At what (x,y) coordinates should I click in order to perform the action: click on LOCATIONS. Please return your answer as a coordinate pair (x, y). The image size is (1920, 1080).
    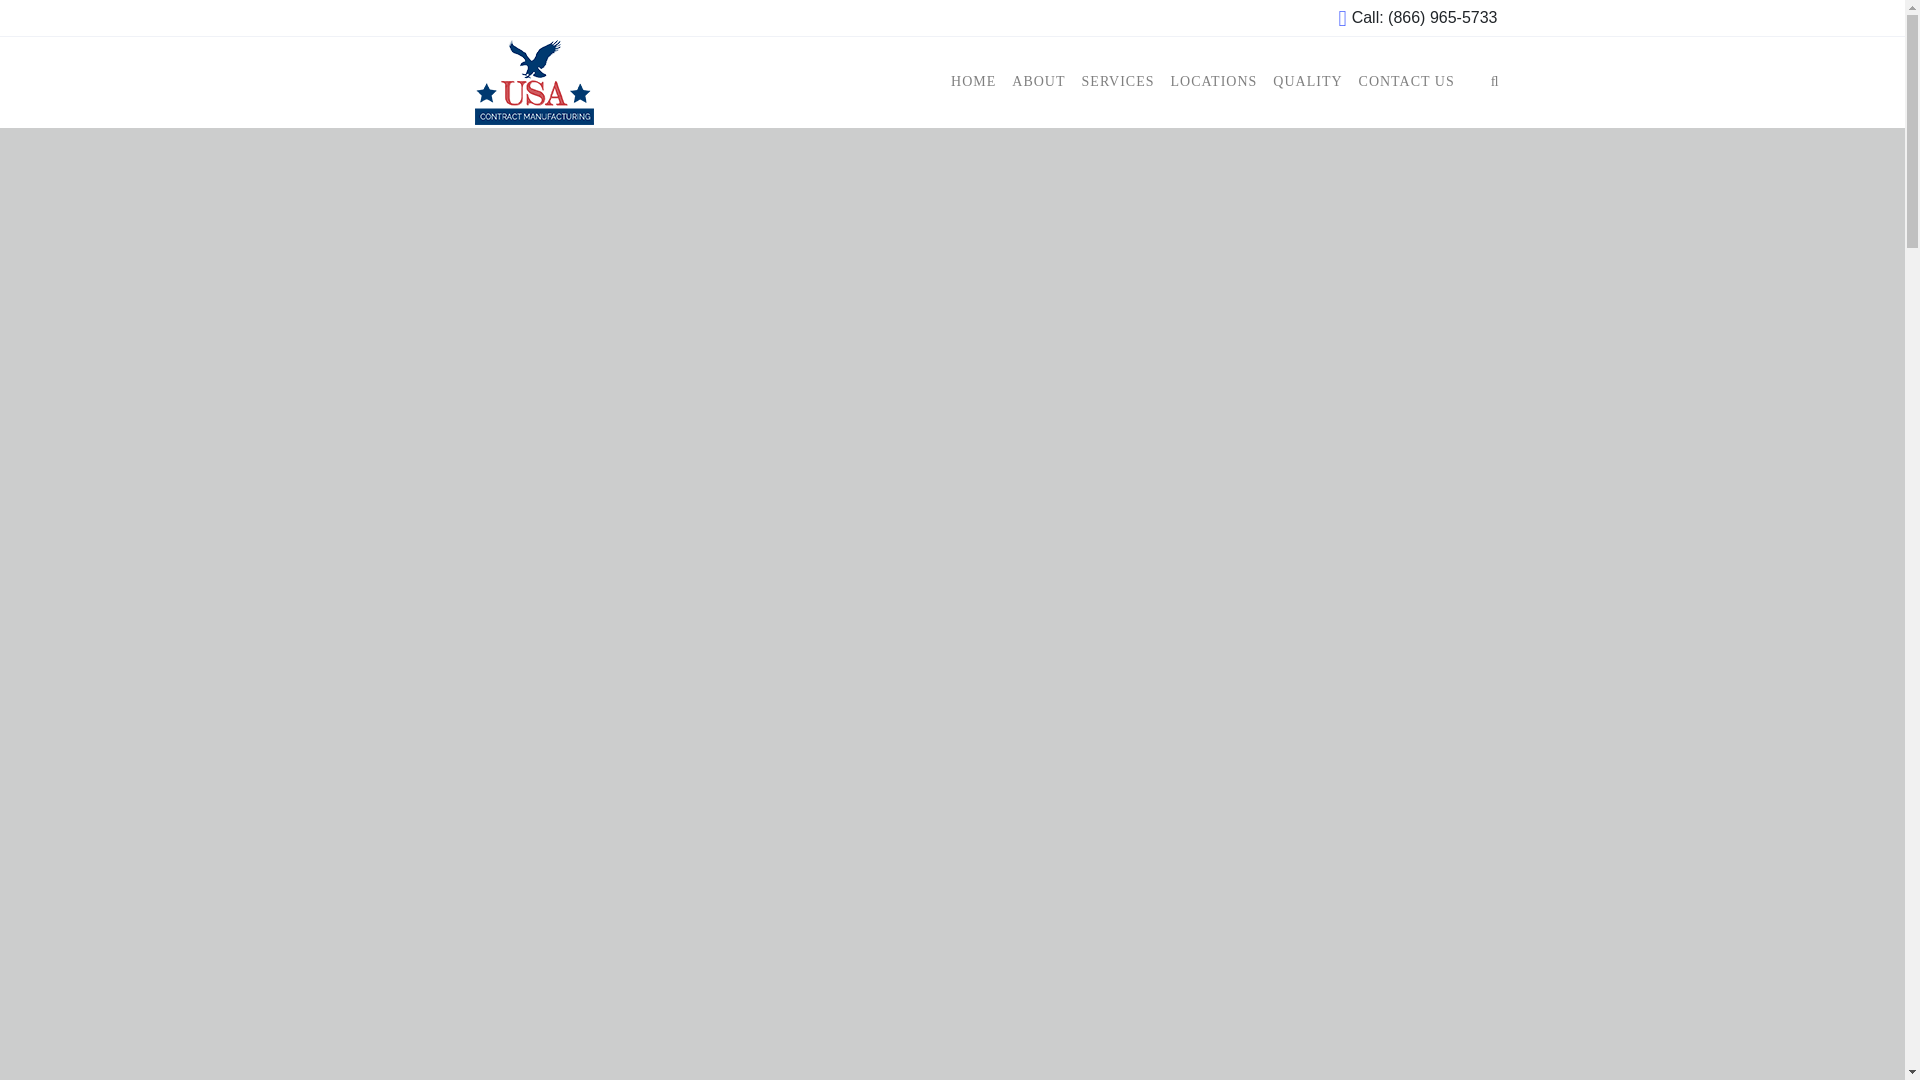
    Looking at the image, I should click on (1214, 82).